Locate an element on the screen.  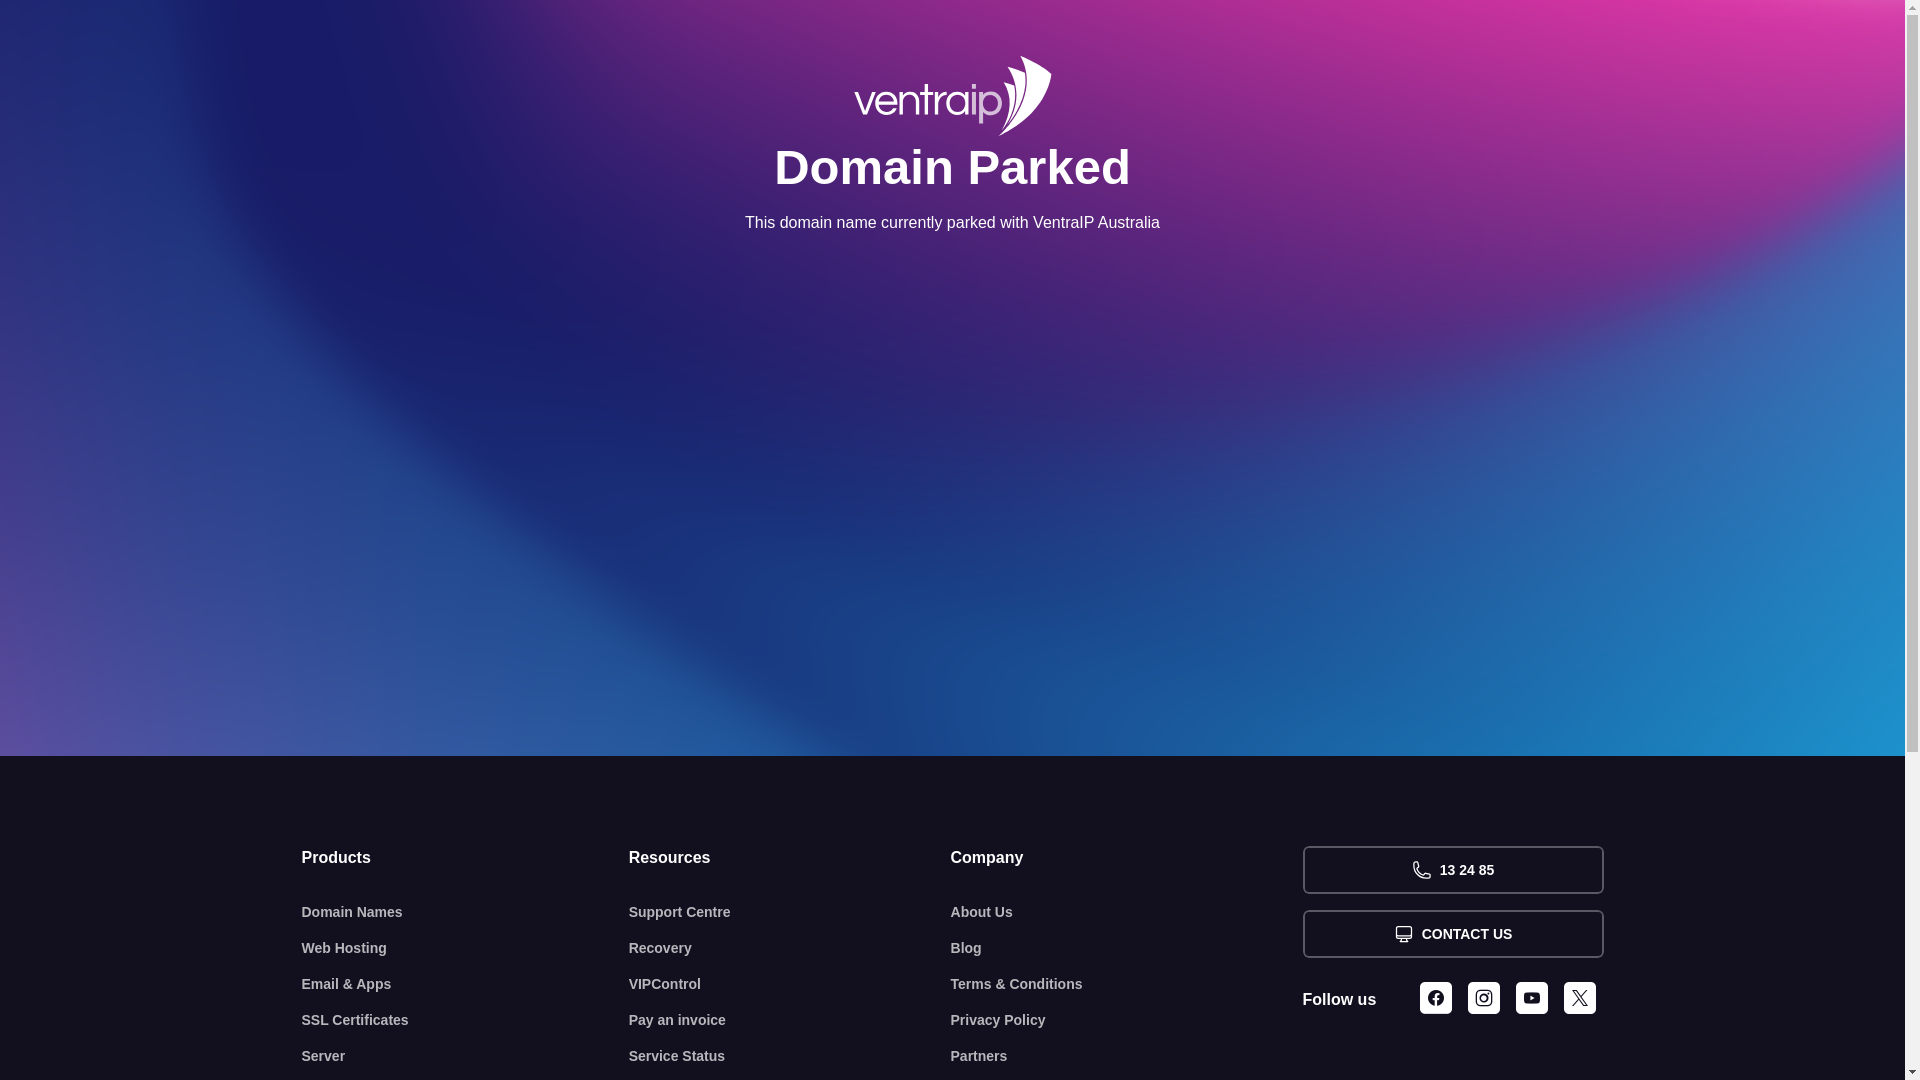
Pay an invoice is located at coordinates (790, 1020).